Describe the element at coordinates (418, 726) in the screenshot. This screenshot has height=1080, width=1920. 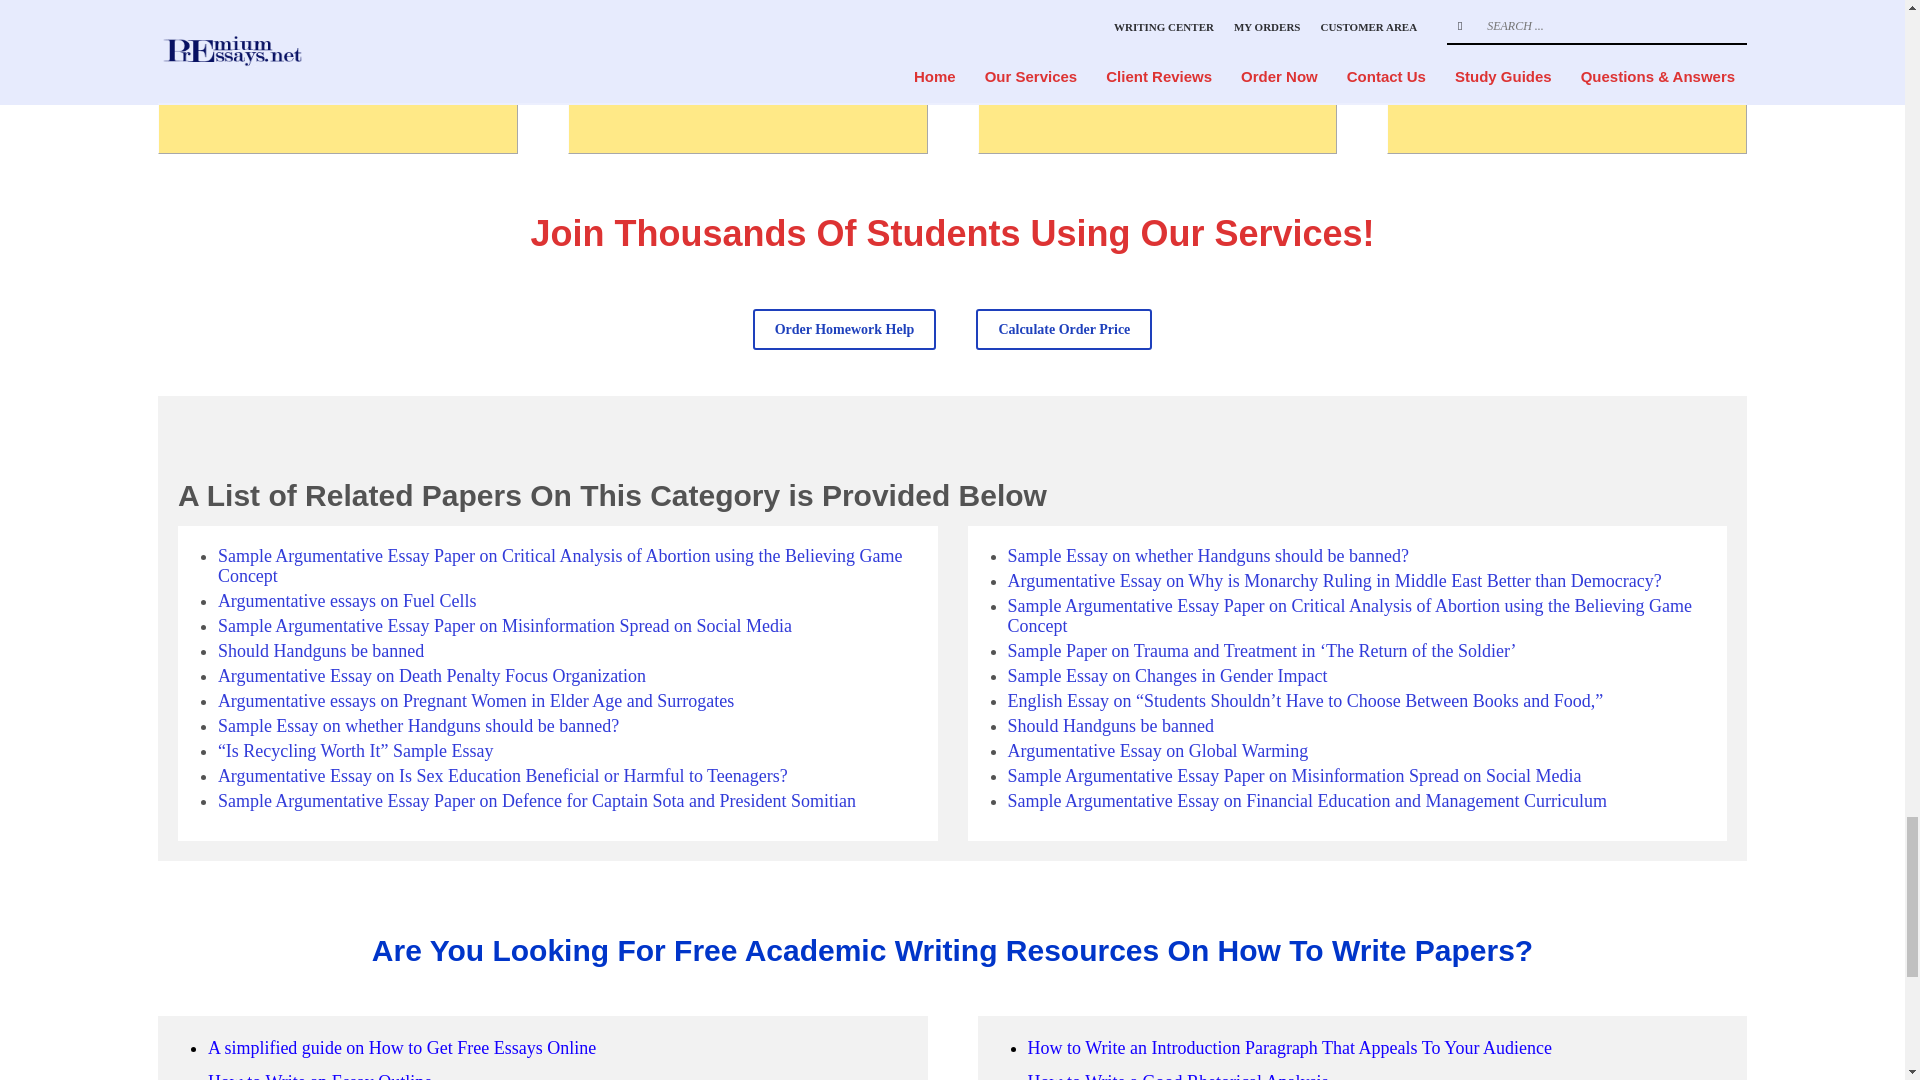
I see `Sample Essay on whether Handguns should be banned?` at that location.